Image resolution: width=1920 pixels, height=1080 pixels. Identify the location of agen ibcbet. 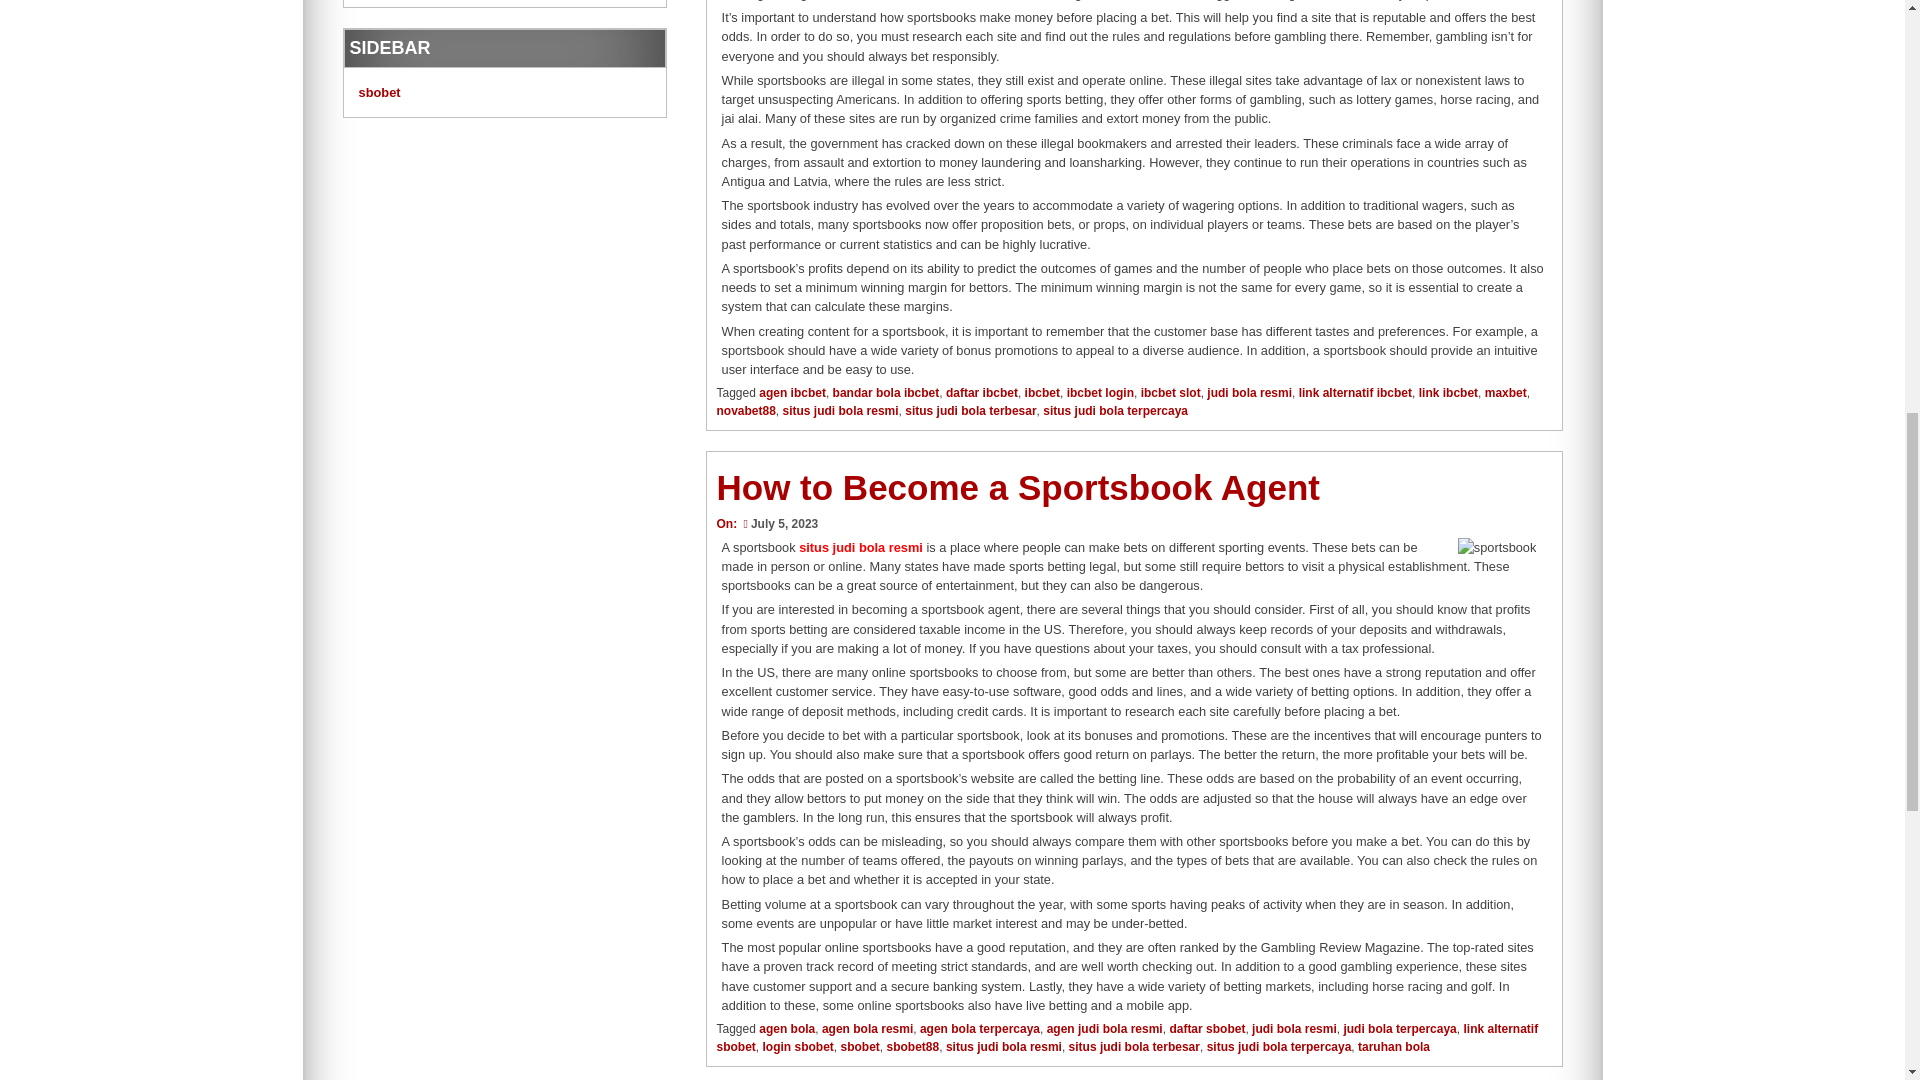
(792, 392).